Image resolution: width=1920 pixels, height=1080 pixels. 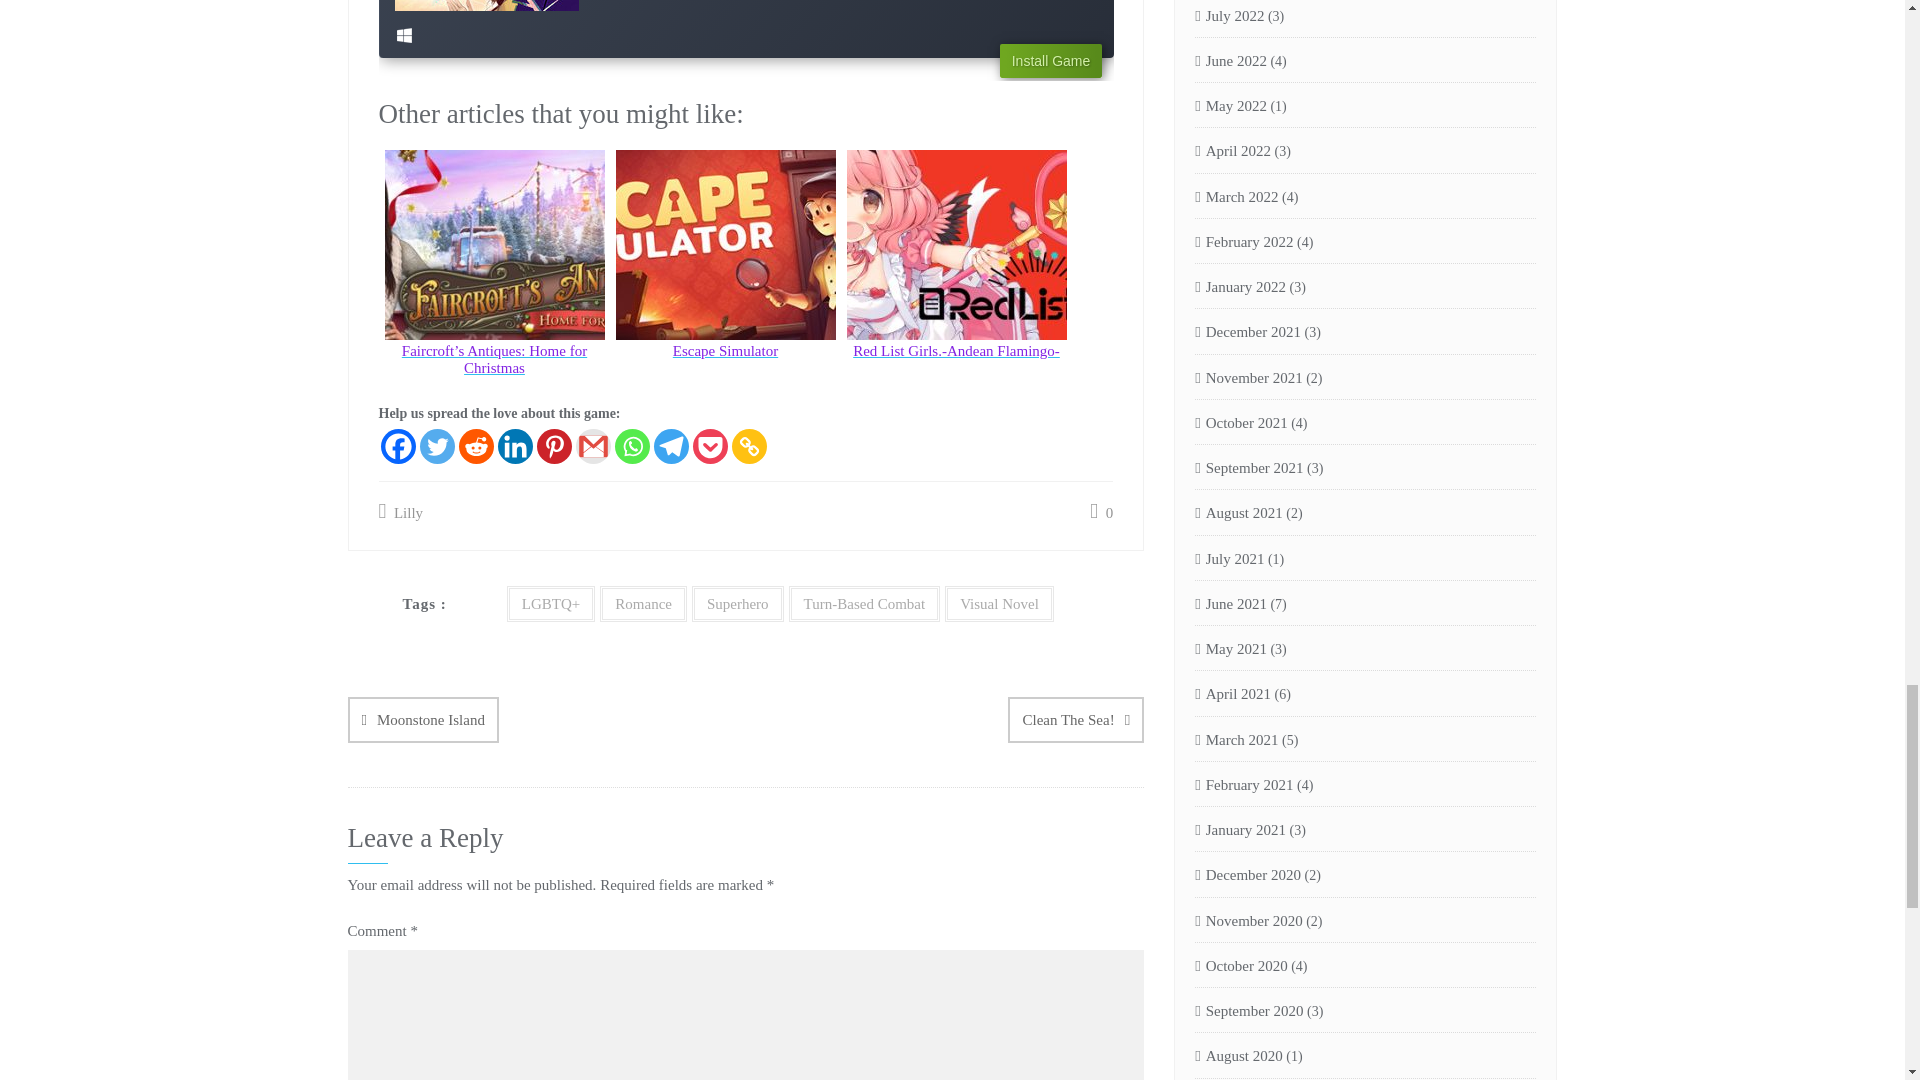 What do you see at coordinates (709, 446) in the screenshot?
I see `Pocket` at bounding box center [709, 446].